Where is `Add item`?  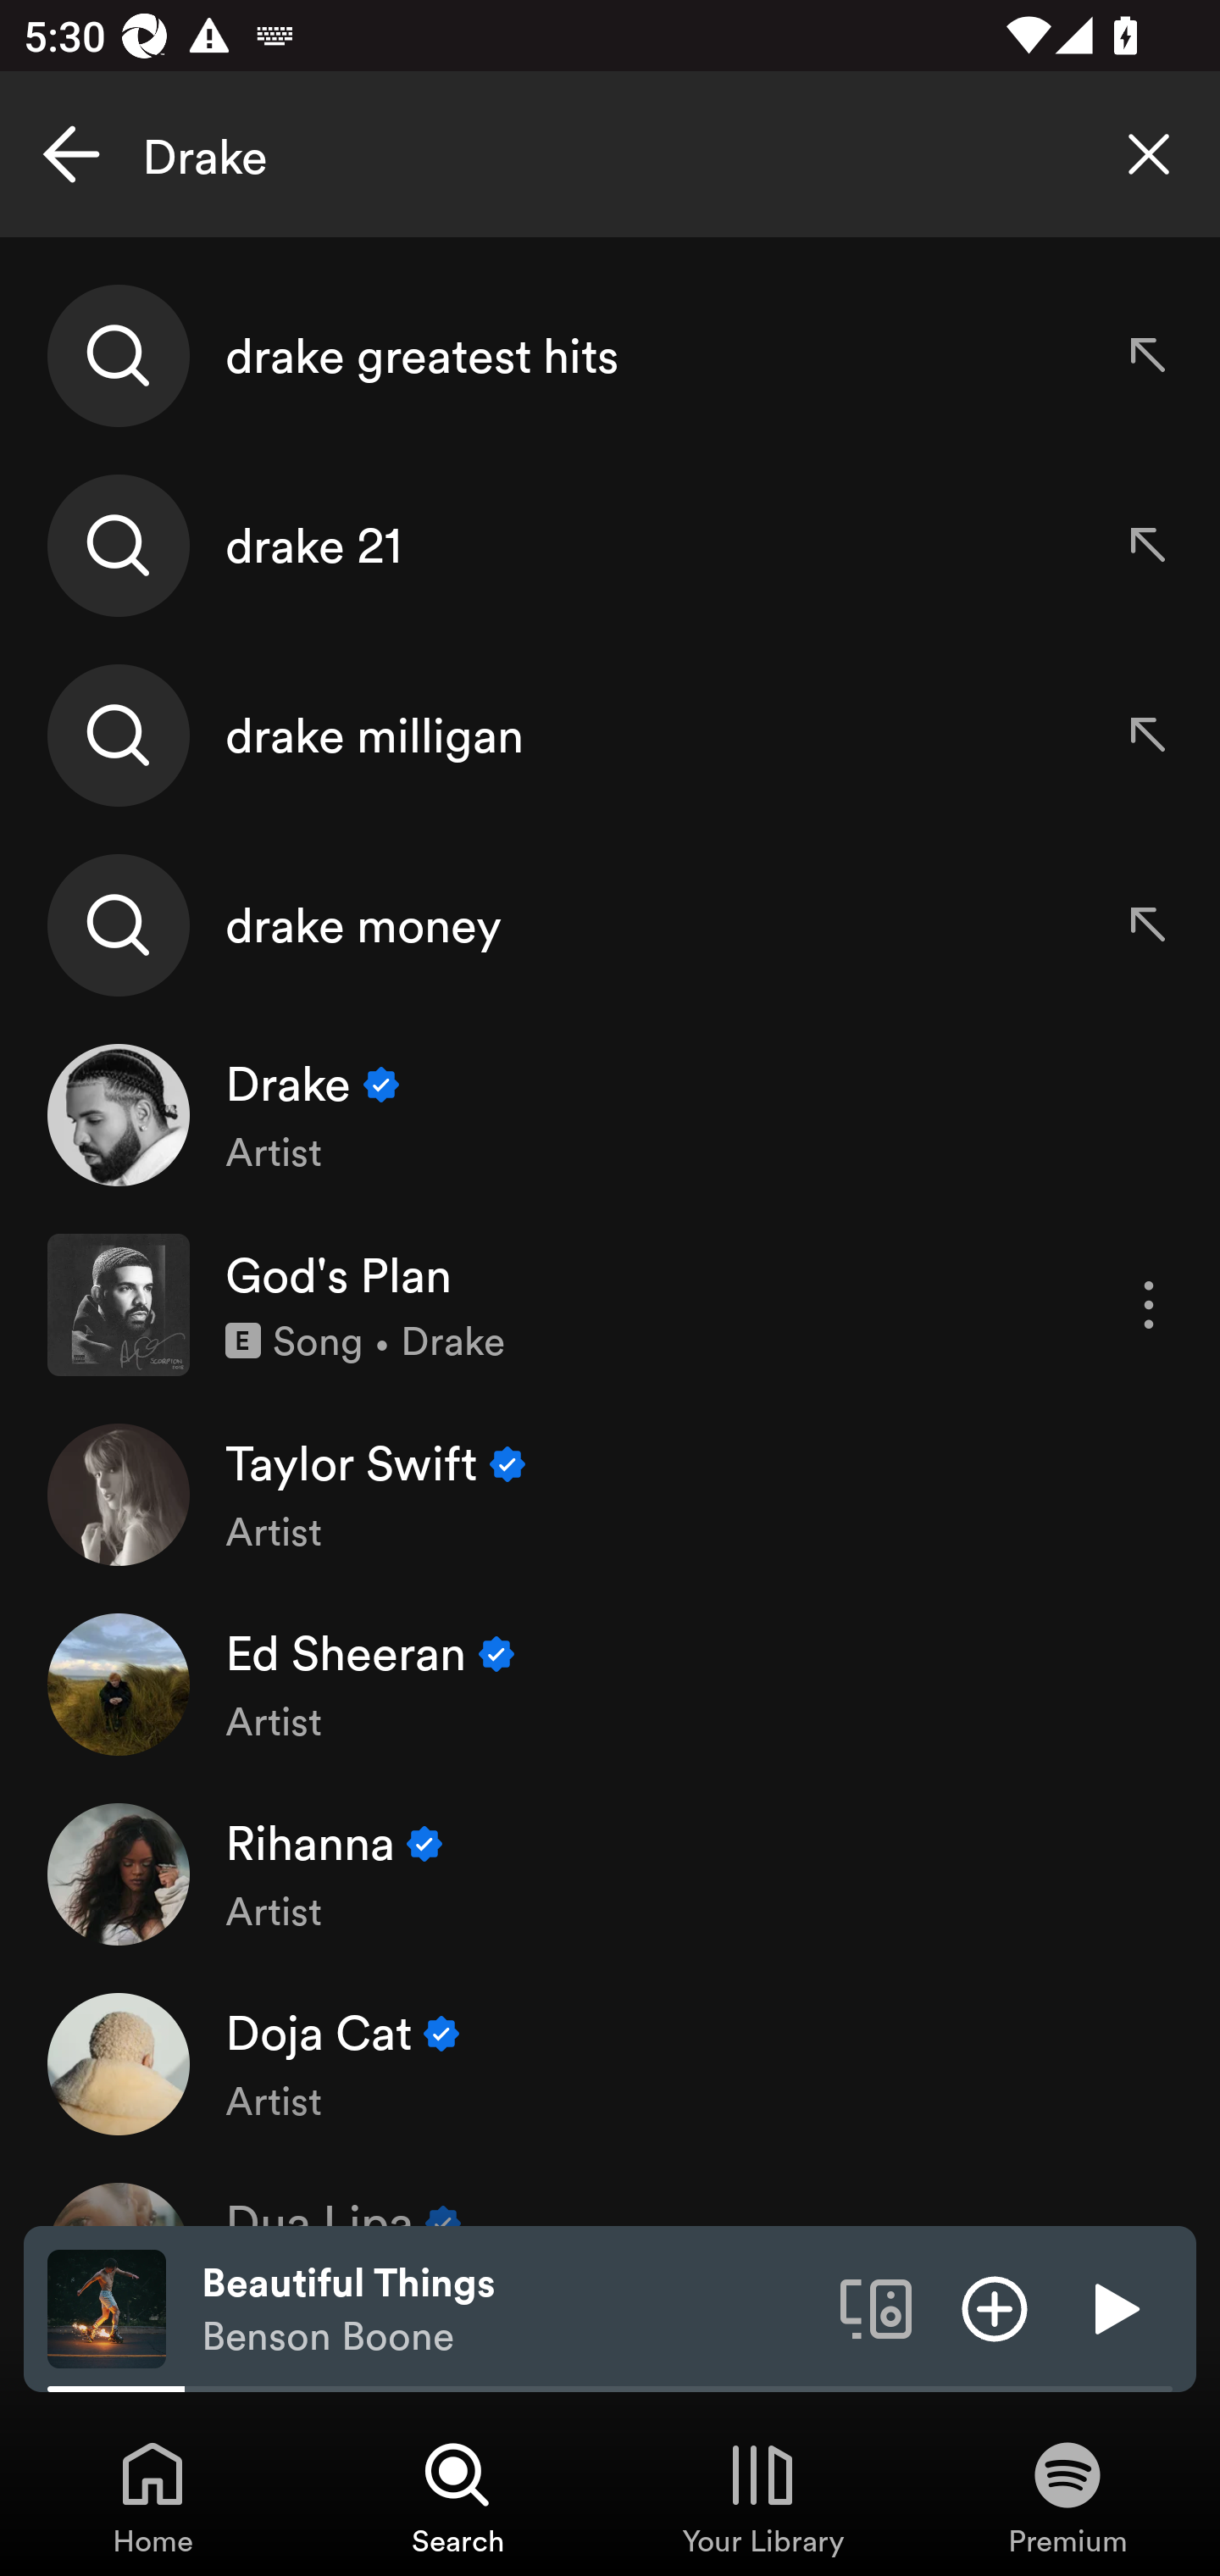 Add item is located at coordinates (995, 2307).